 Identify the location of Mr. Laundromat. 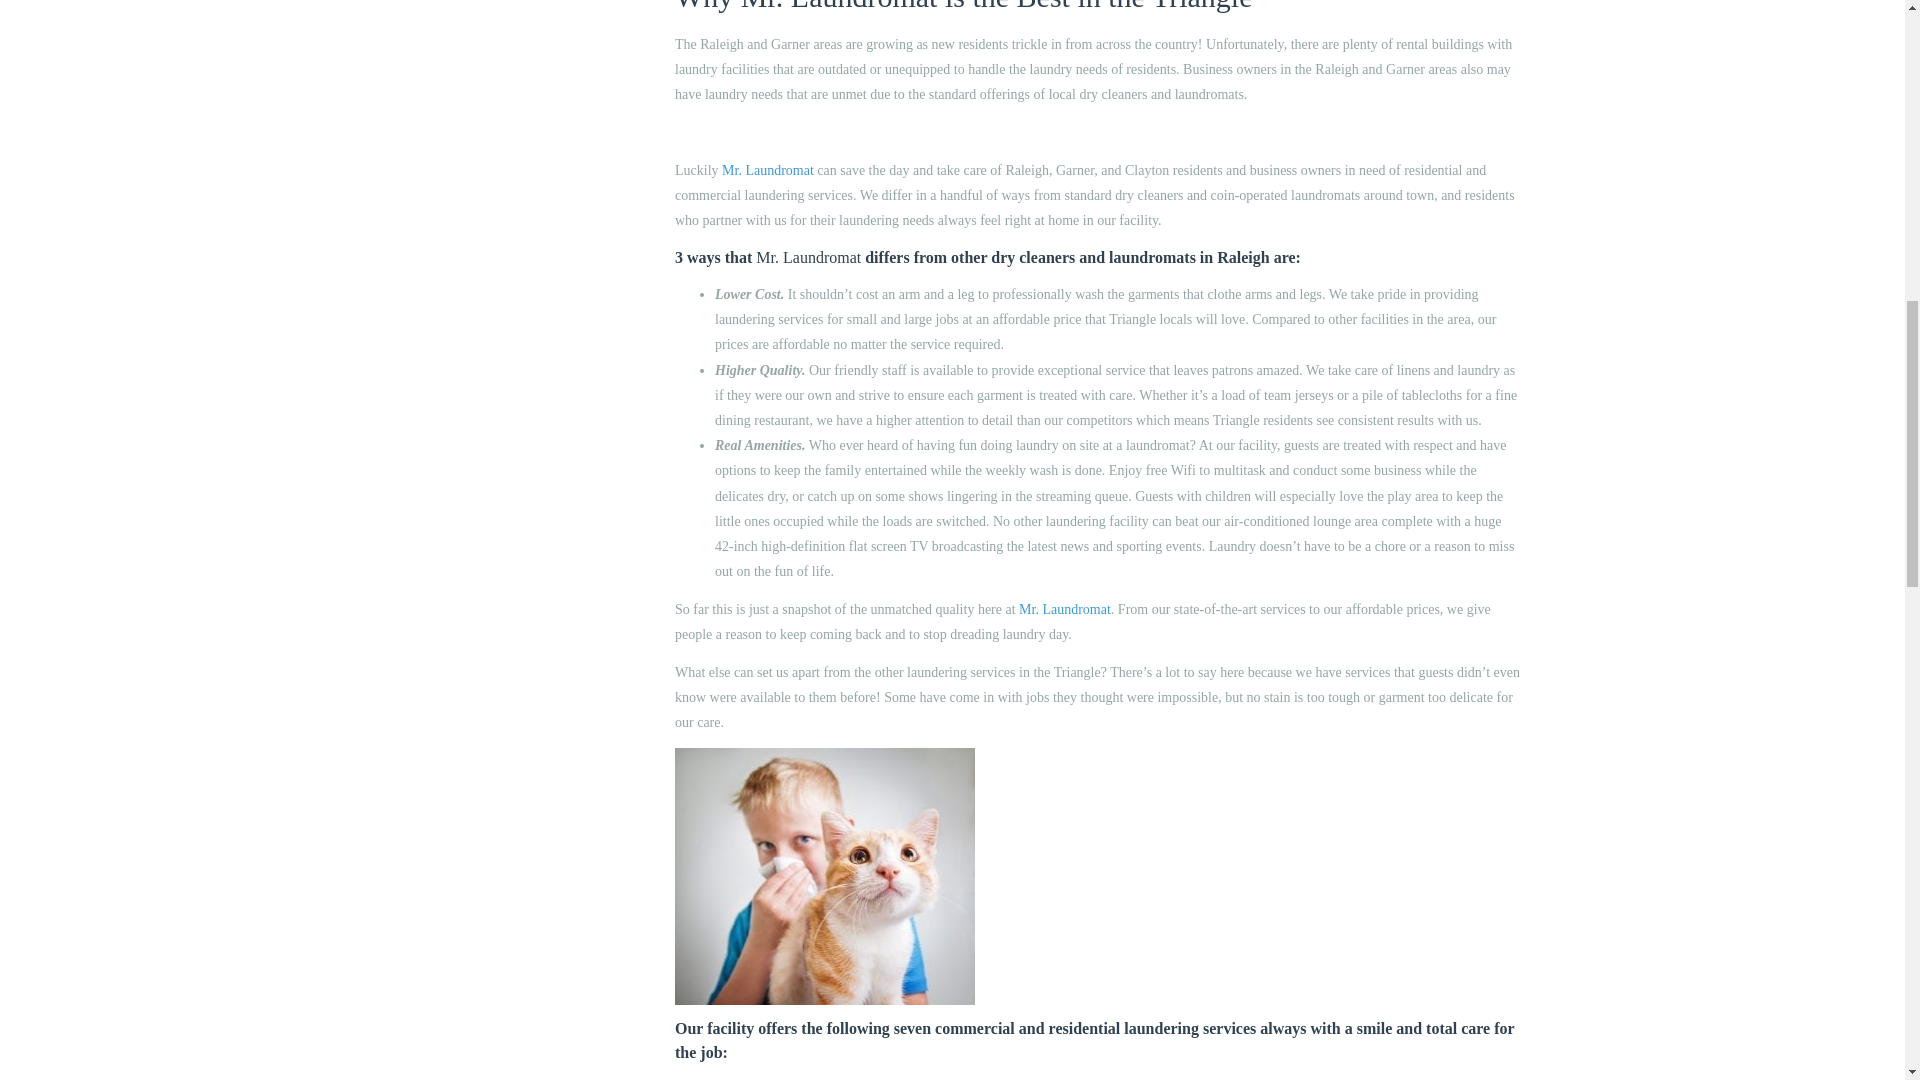
(768, 170).